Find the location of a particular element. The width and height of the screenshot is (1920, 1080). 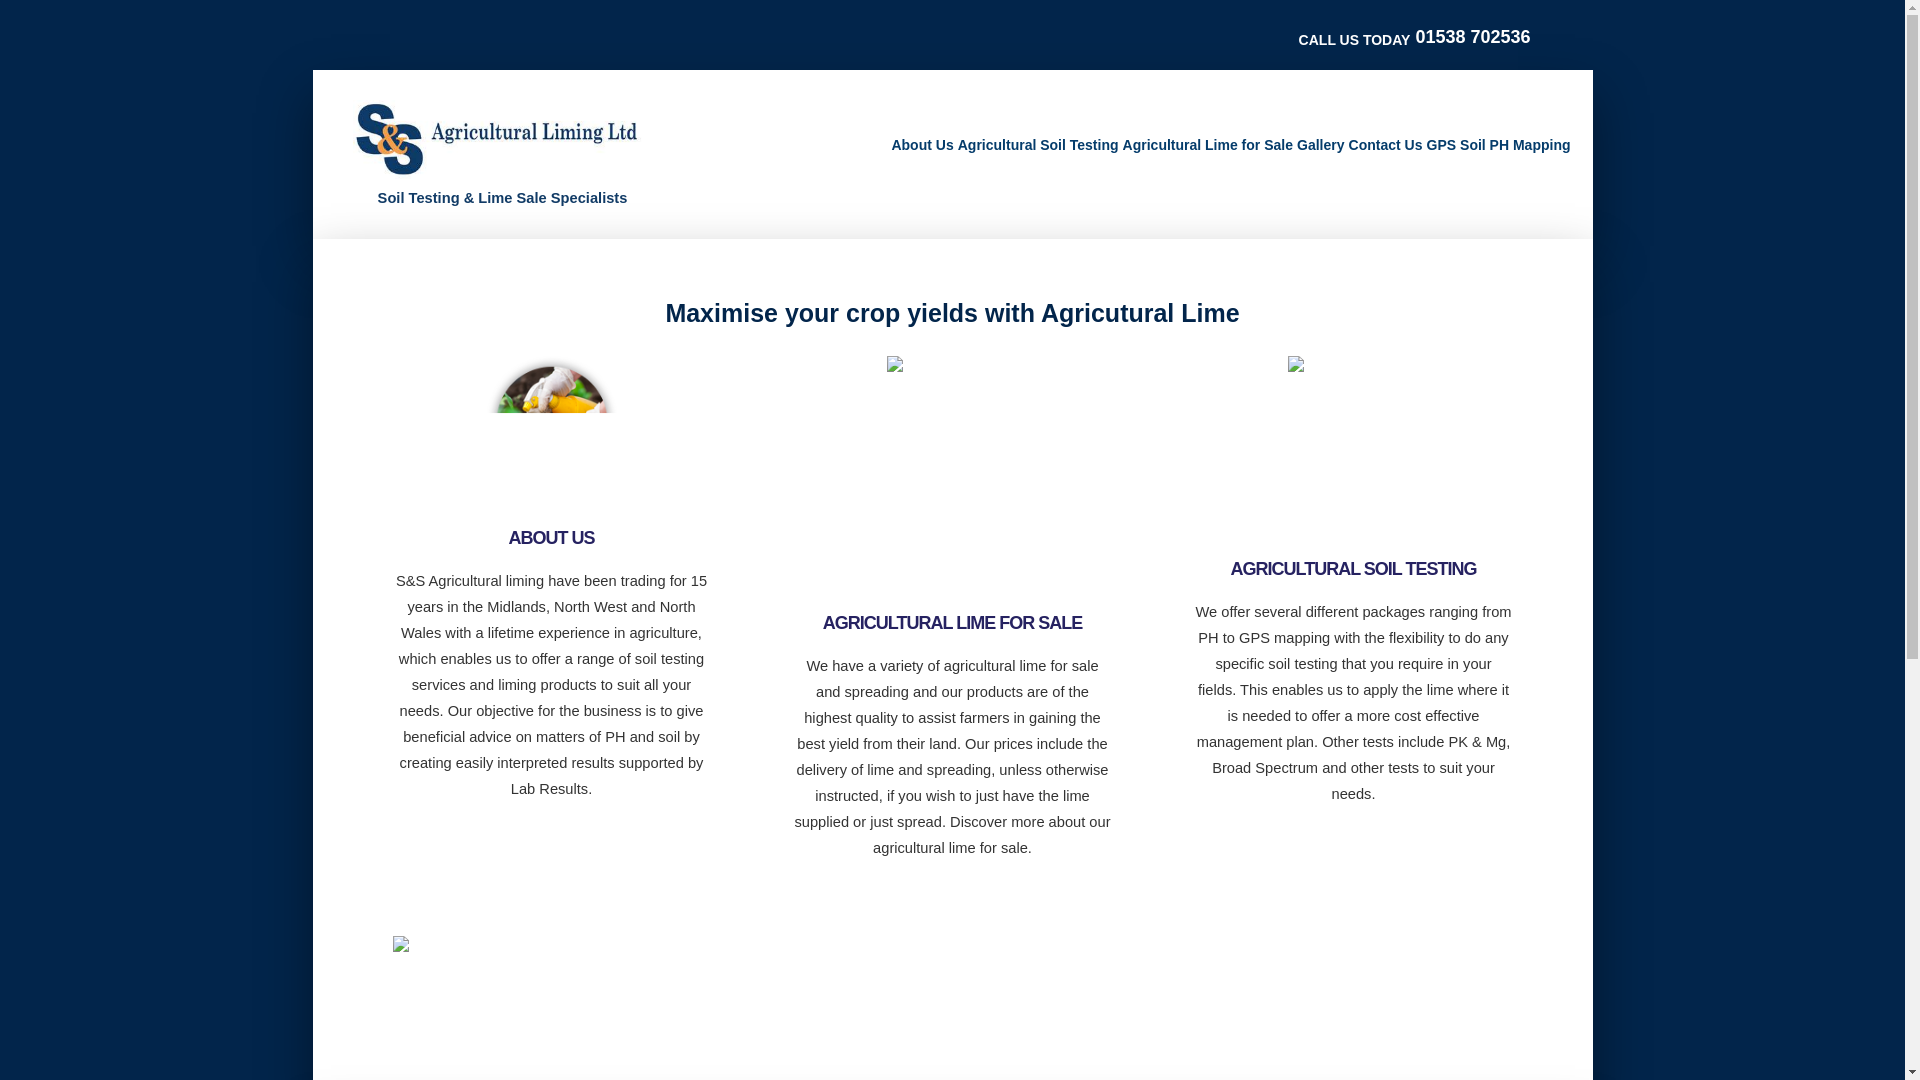

GPS Soil PH Mapping is located at coordinates (1498, 154).